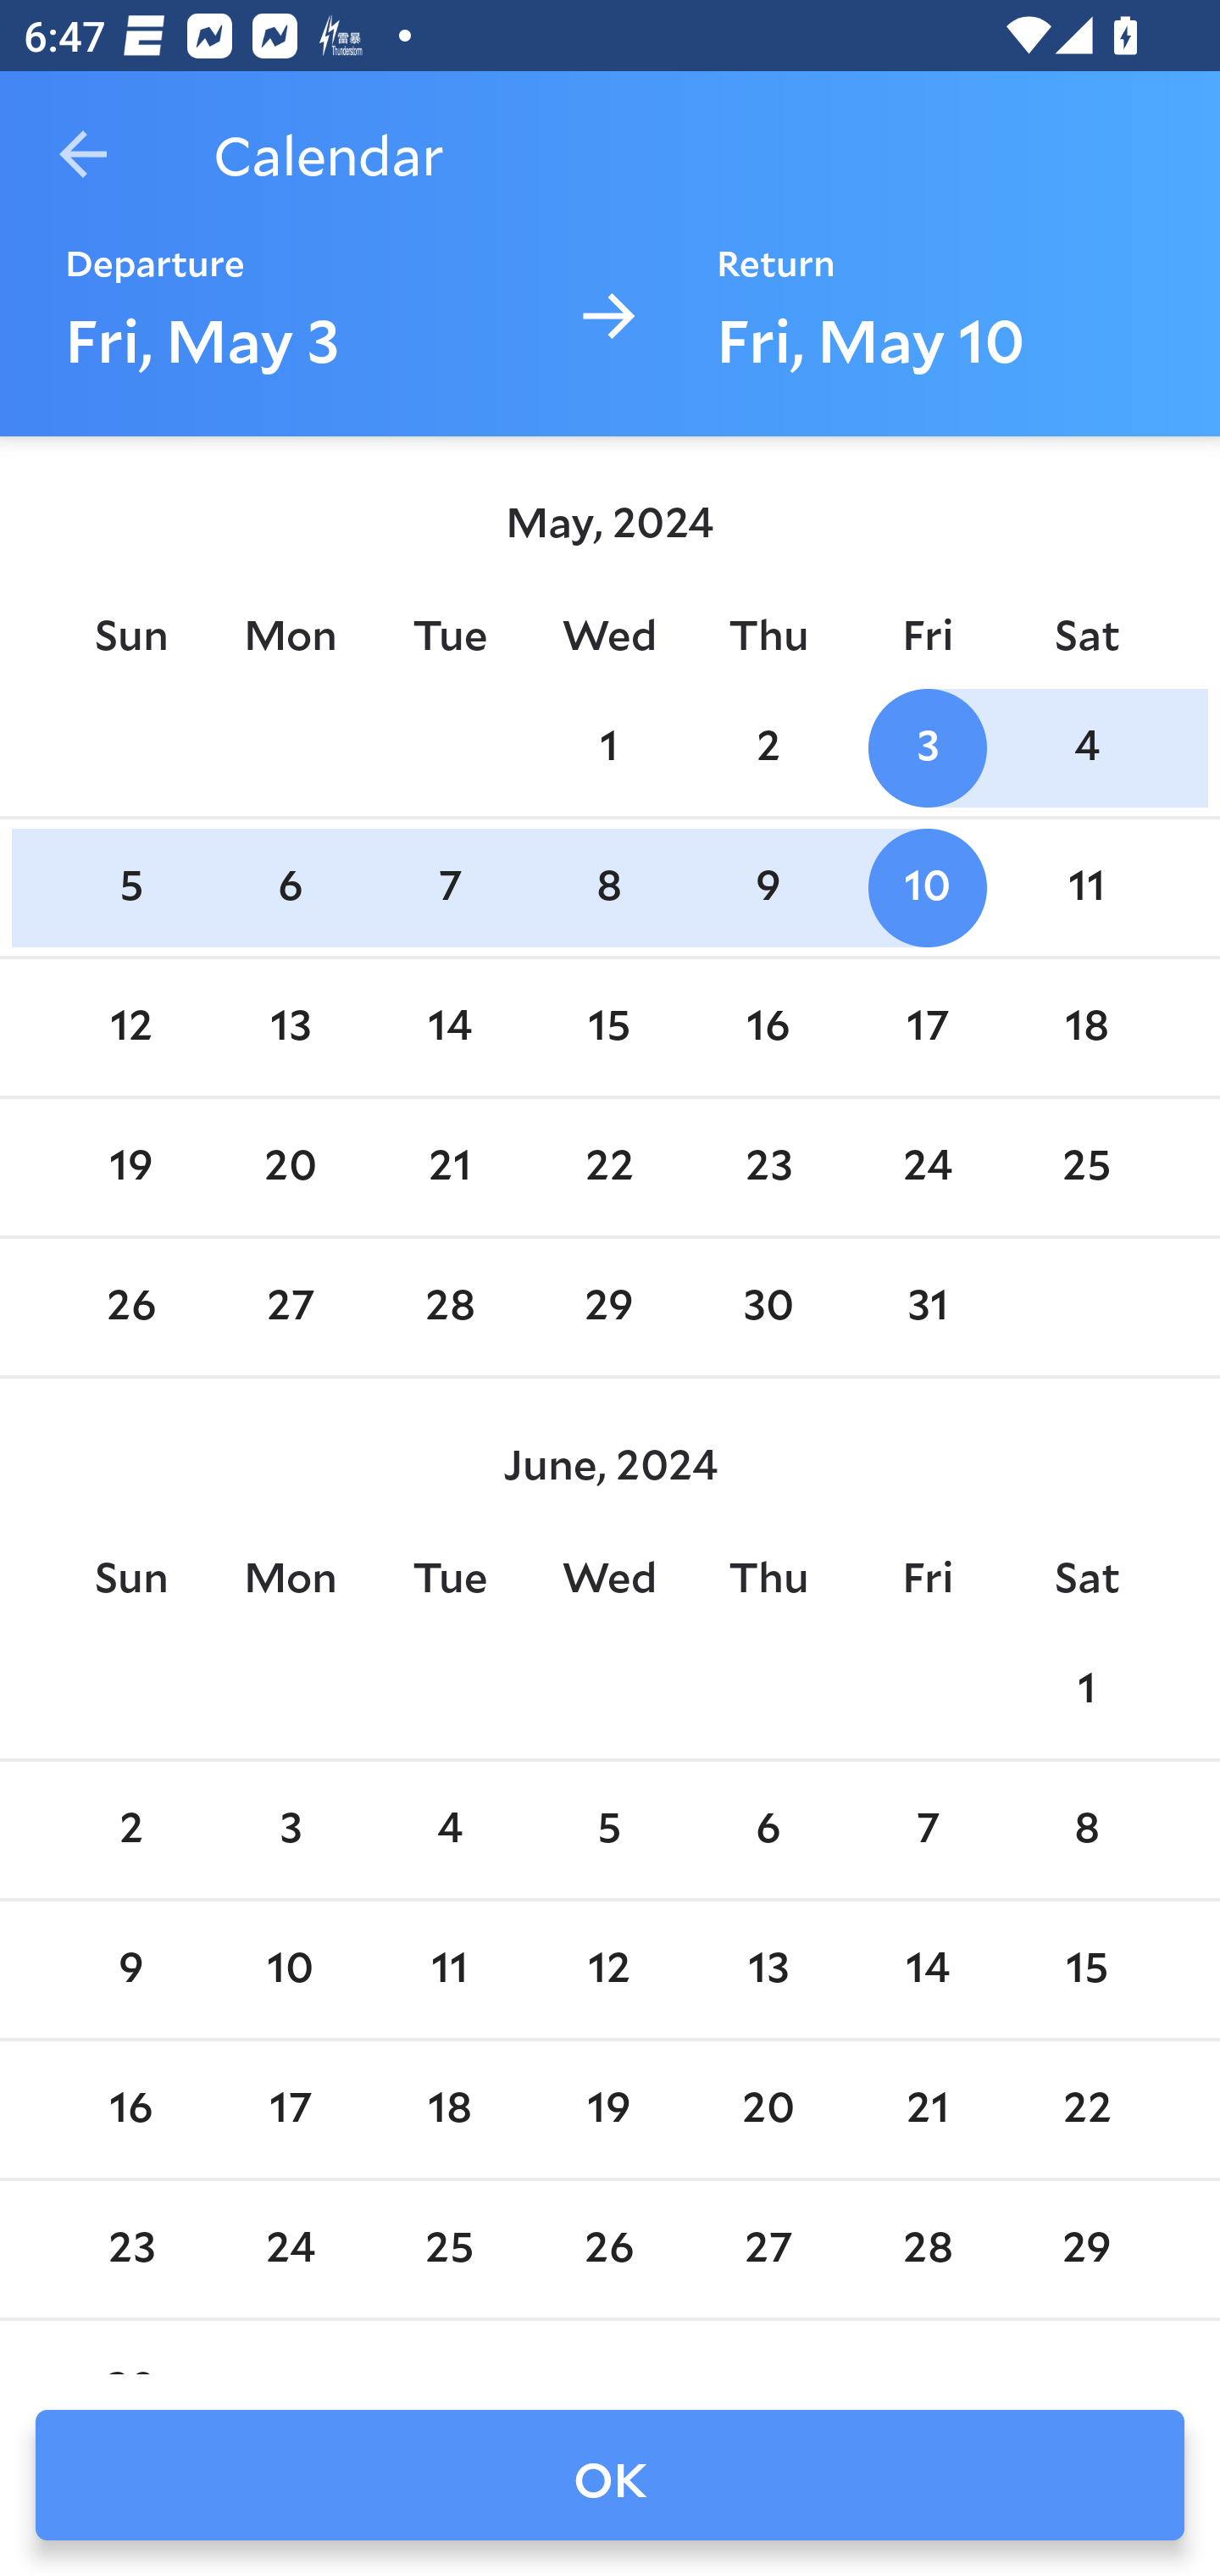 The width and height of the screenshot is (1220, 2576). What do you see at coordinates (927, 747) in the screenshot?
I see `3` at bounding box center [927, 747].